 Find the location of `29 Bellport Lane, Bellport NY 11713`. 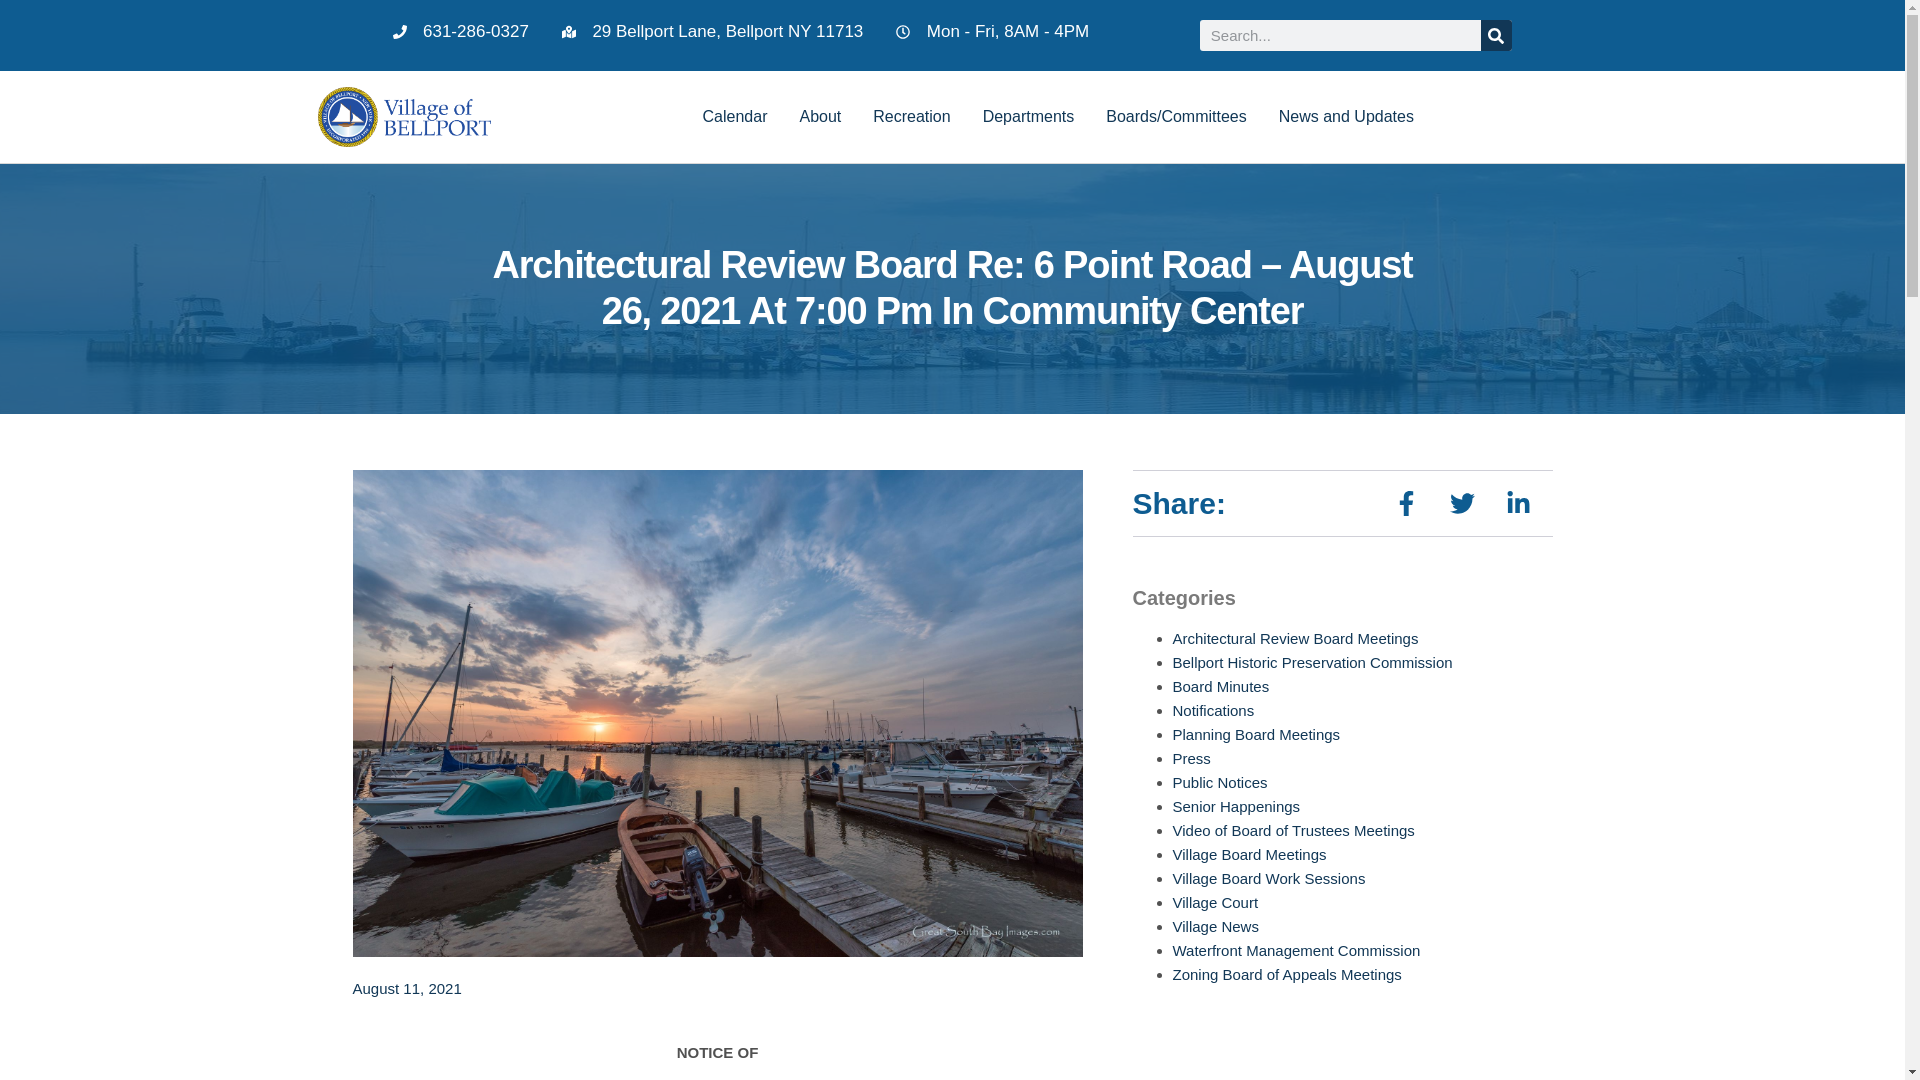

29 Bellport Lane, Bellport NY 11713 is located at coordinates (712, 32).